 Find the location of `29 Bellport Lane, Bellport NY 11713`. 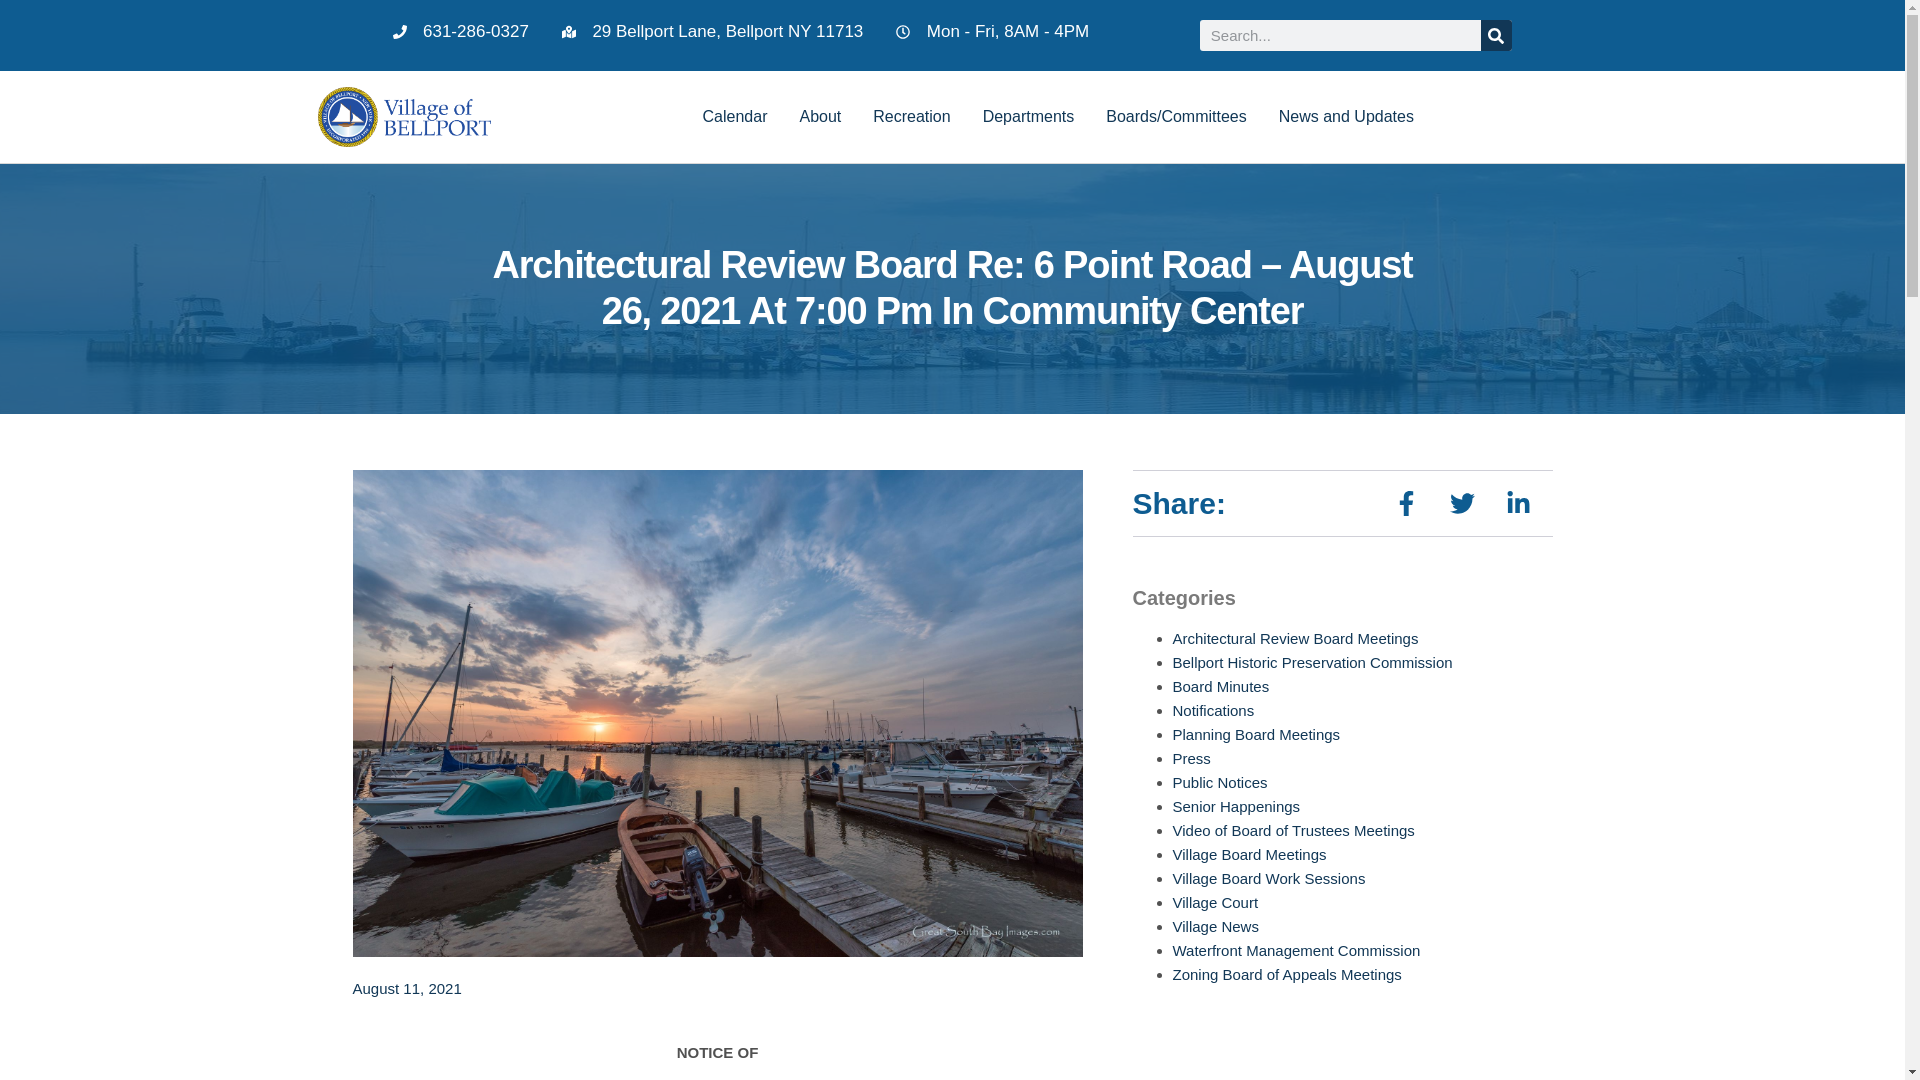

29 Bellport Lane, Bellport NY 11713 is located at coordinates (712, 32).